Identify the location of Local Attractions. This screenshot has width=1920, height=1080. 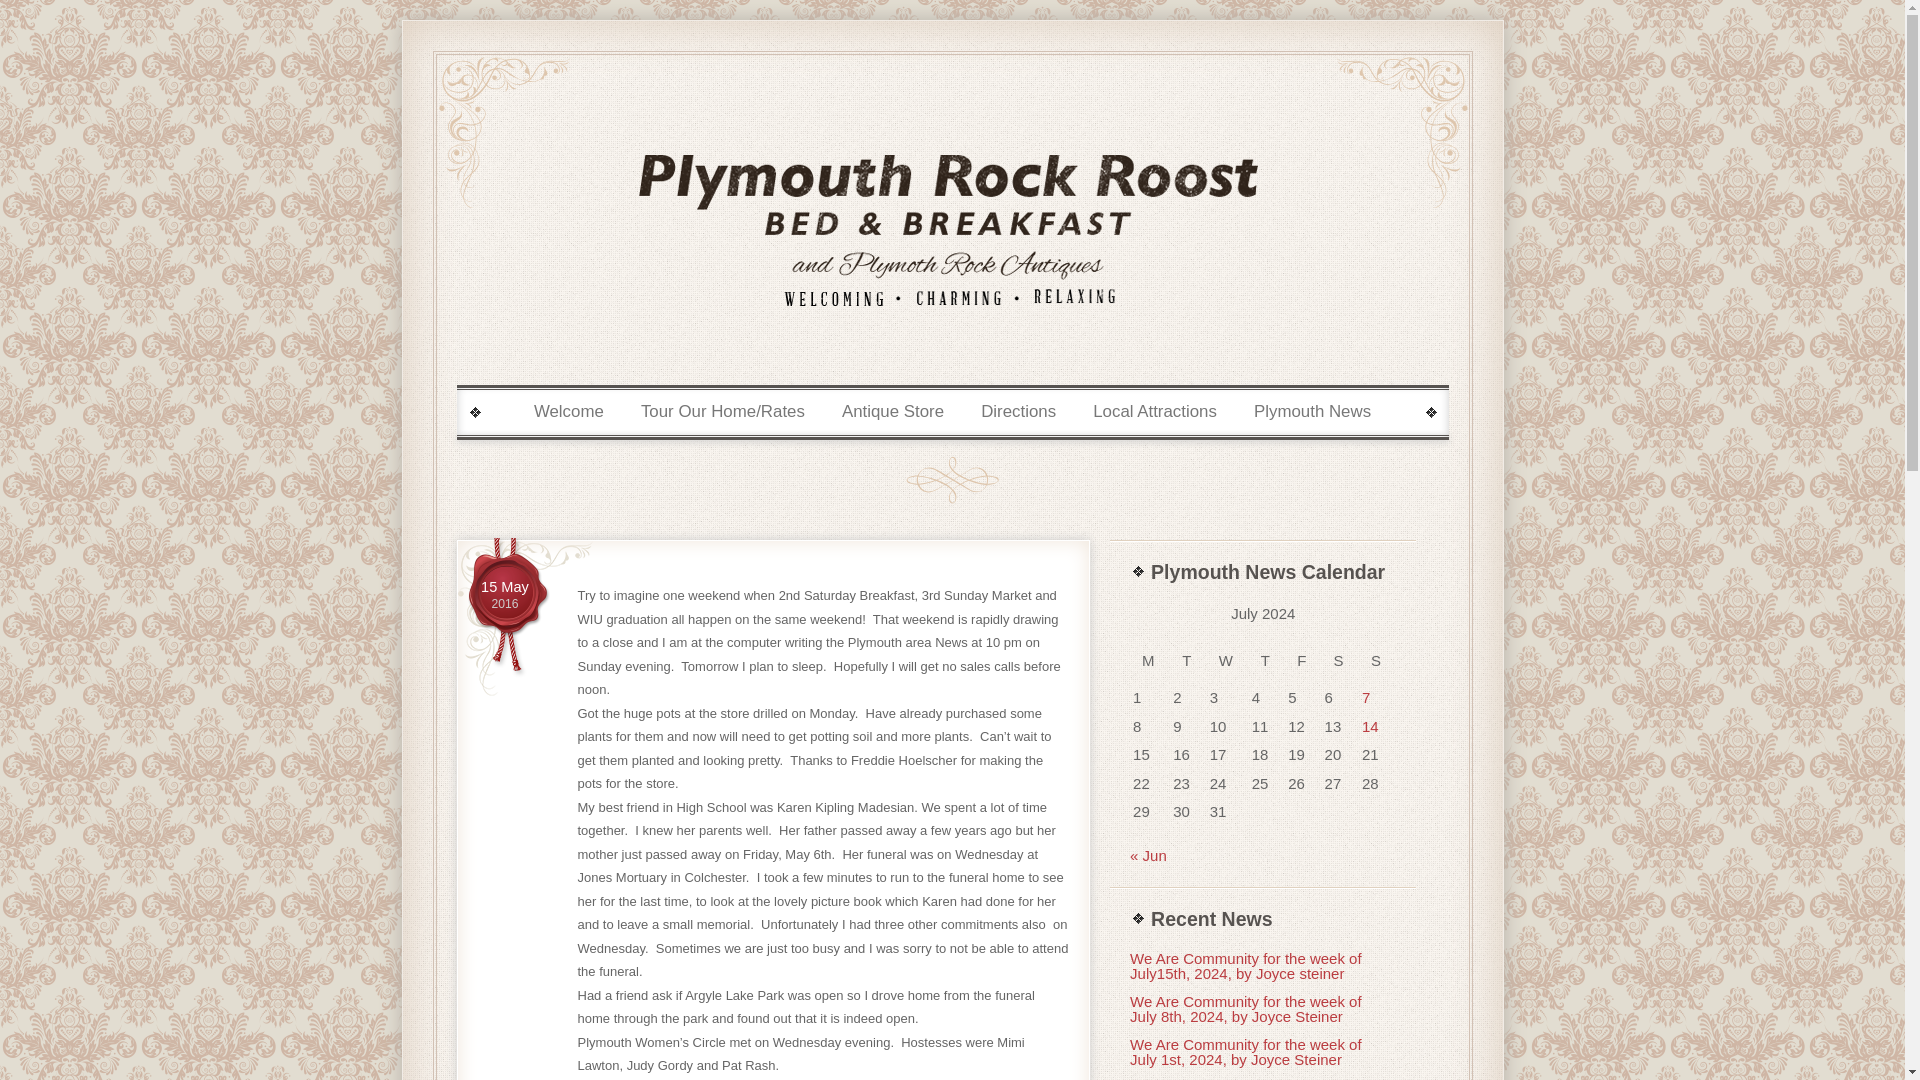
(568, 412).